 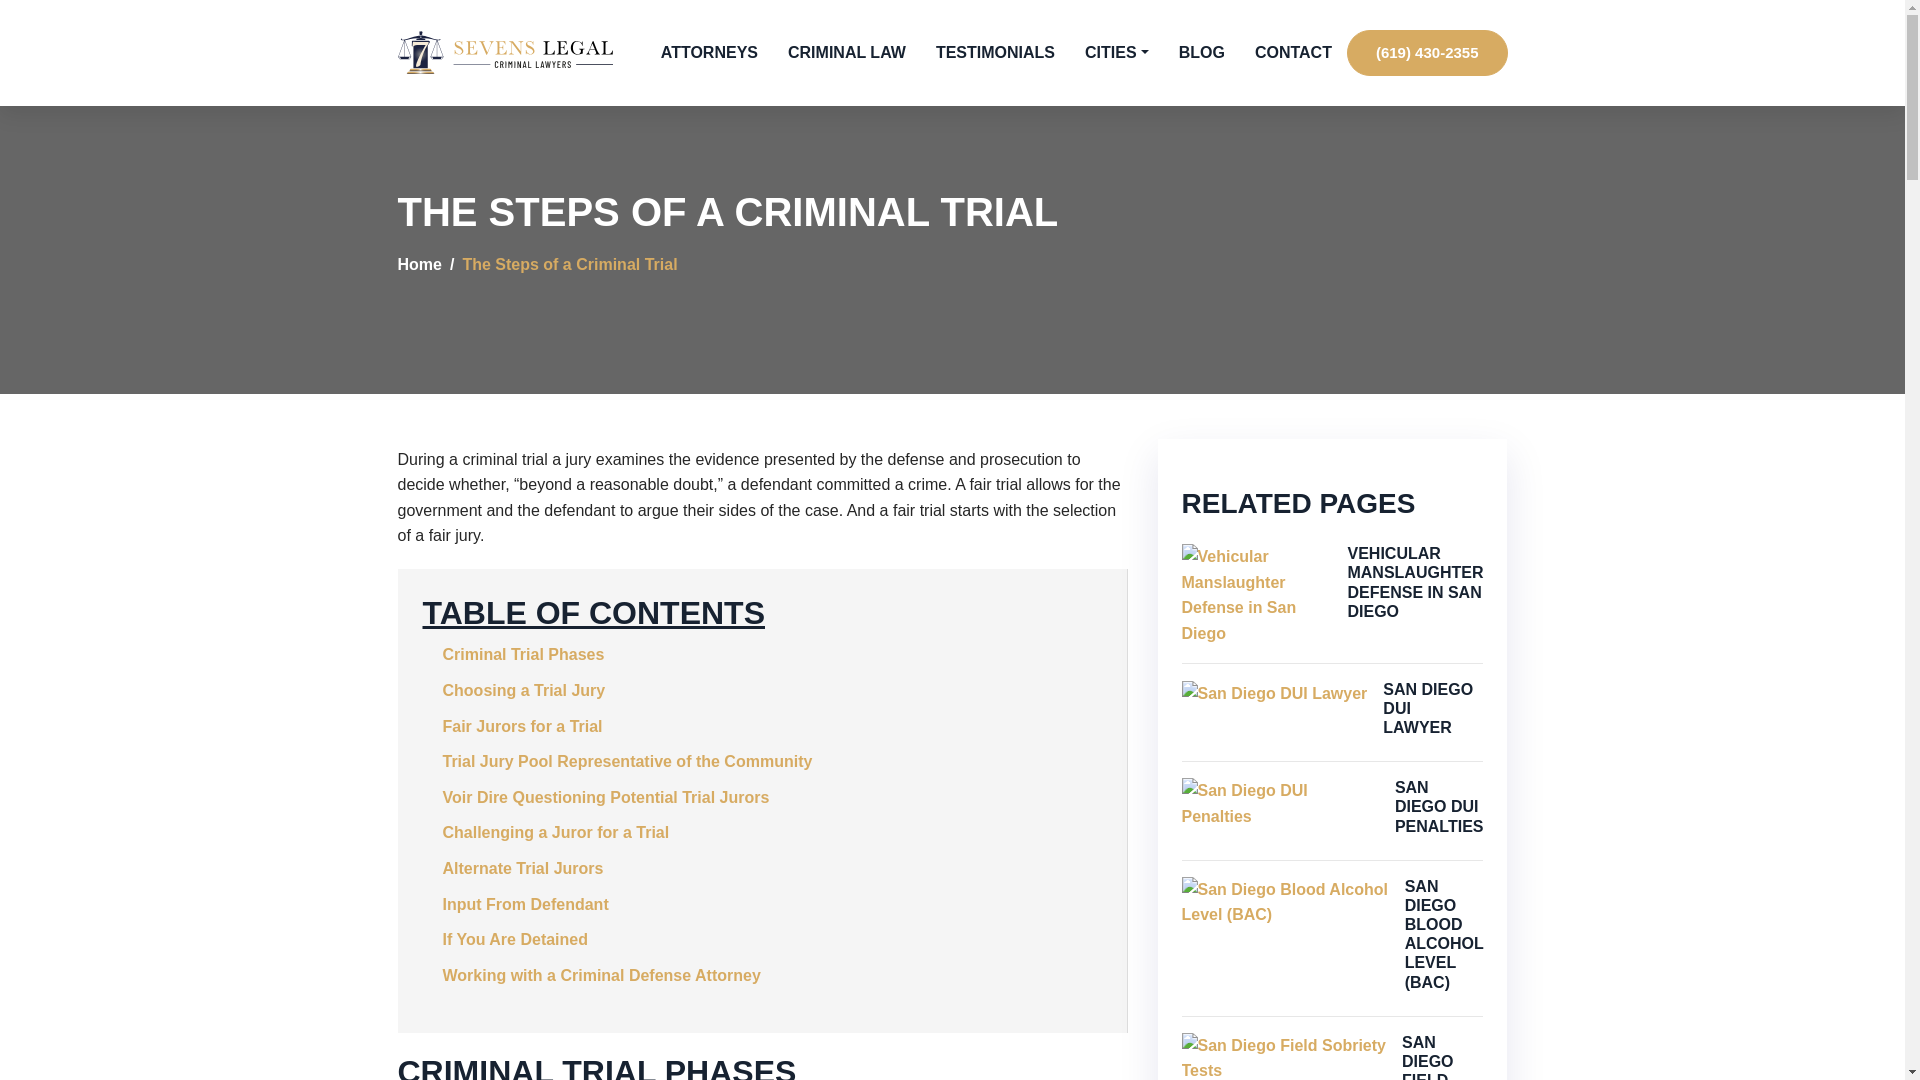 What do you see at coordinates (1414, 582) in the screenshot?
I see `VEHICULAR MANSLAUGHTER DEFENSE IN SAN DIEGO` at bounding box center [1414, 582].